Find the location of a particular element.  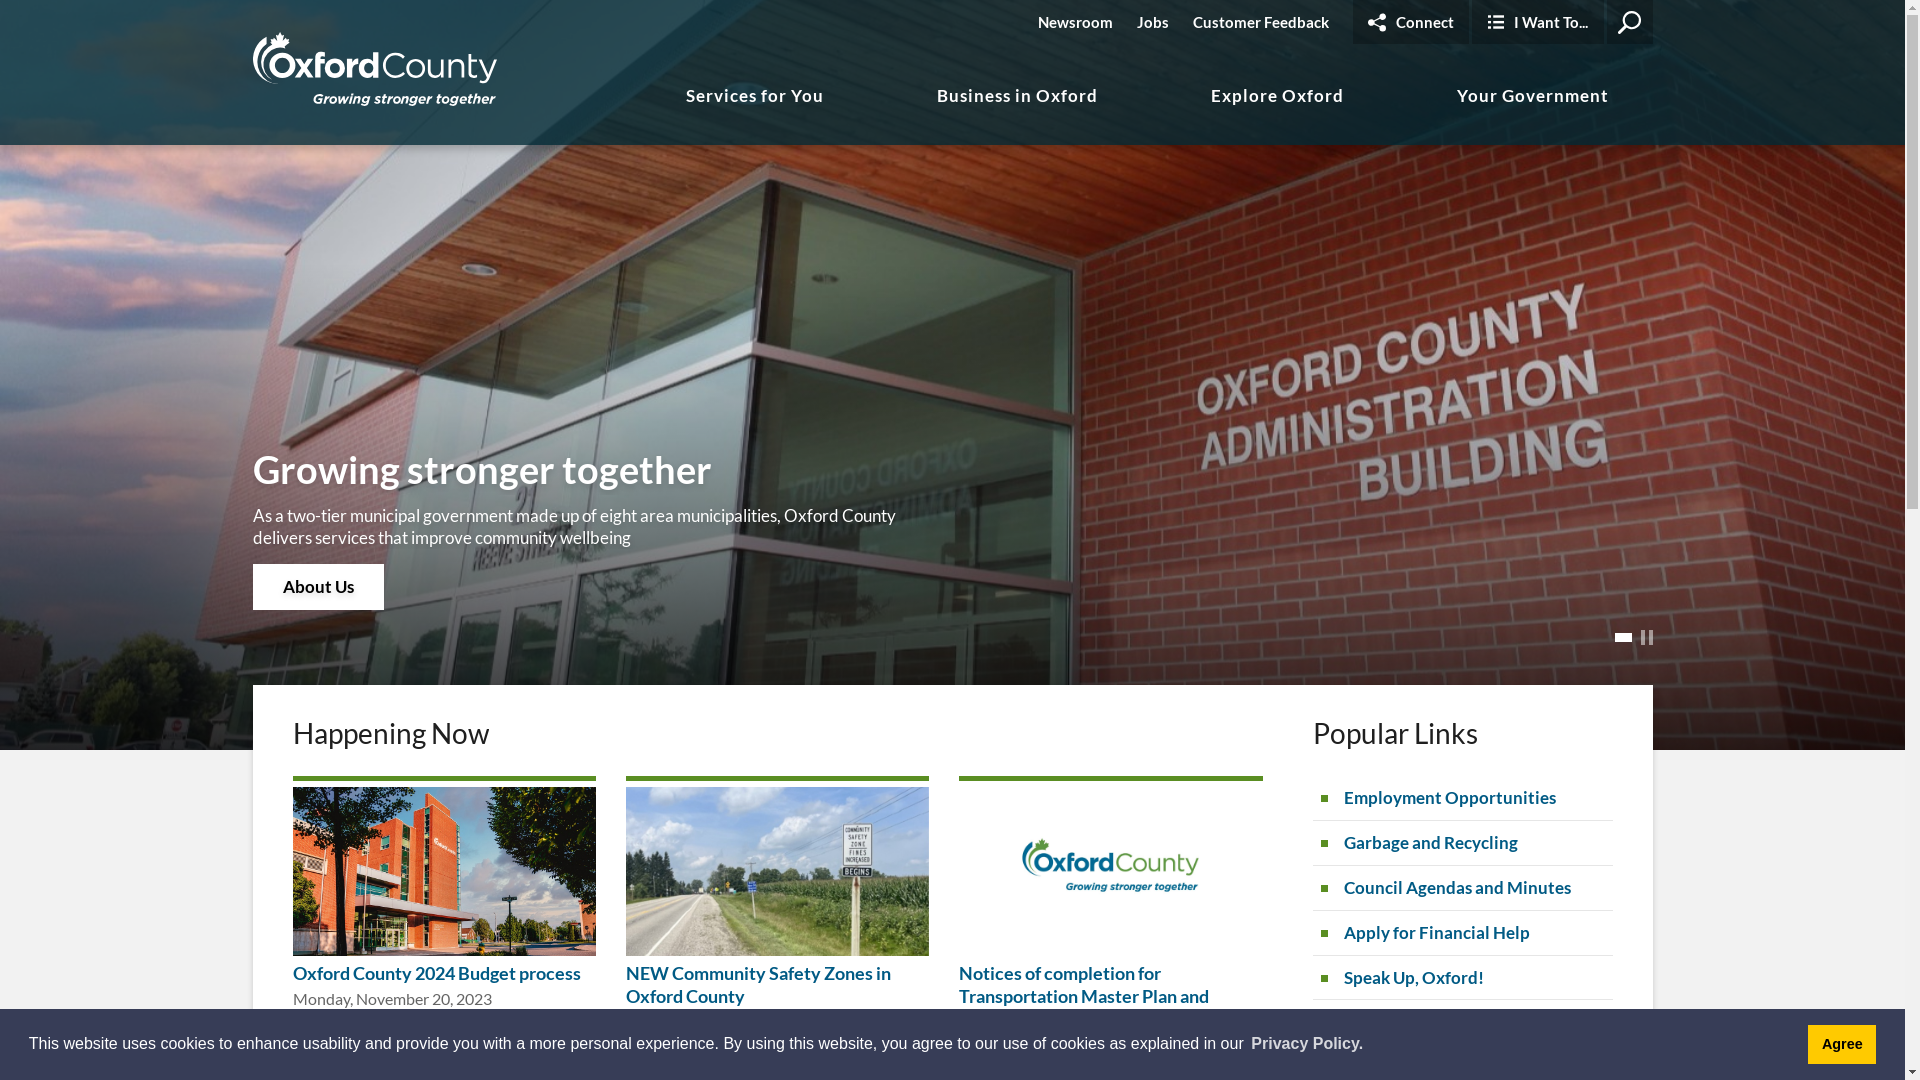

Connect is located at coordinates (1410, 22).